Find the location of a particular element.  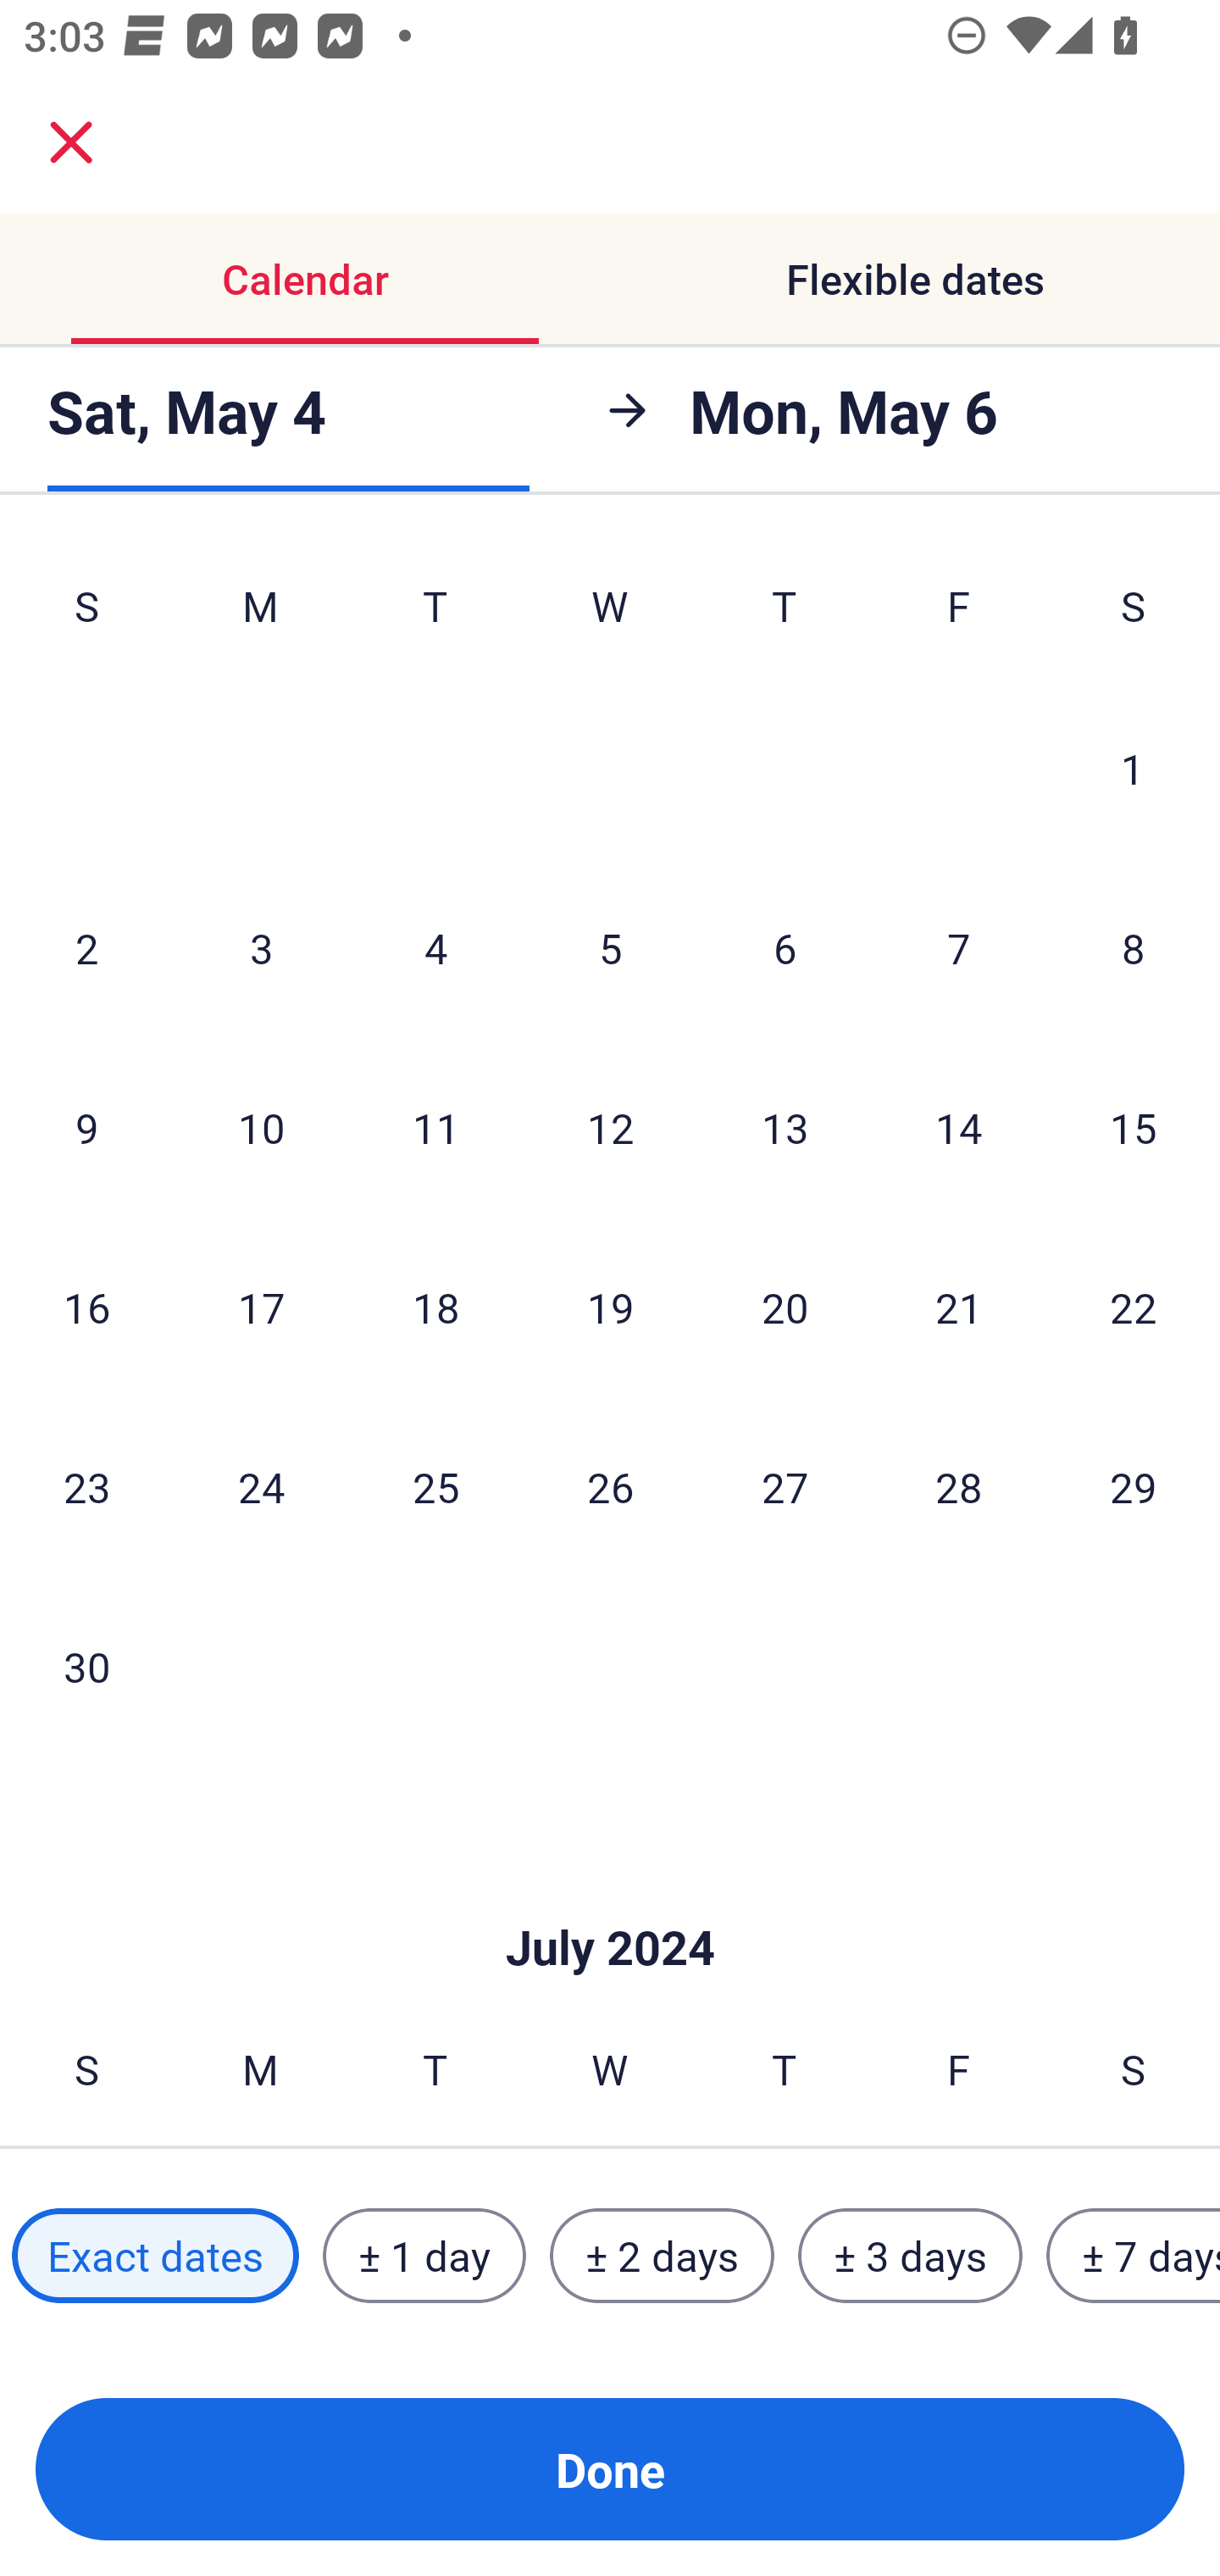

Flexible dates is located at coordinates (915, 280).